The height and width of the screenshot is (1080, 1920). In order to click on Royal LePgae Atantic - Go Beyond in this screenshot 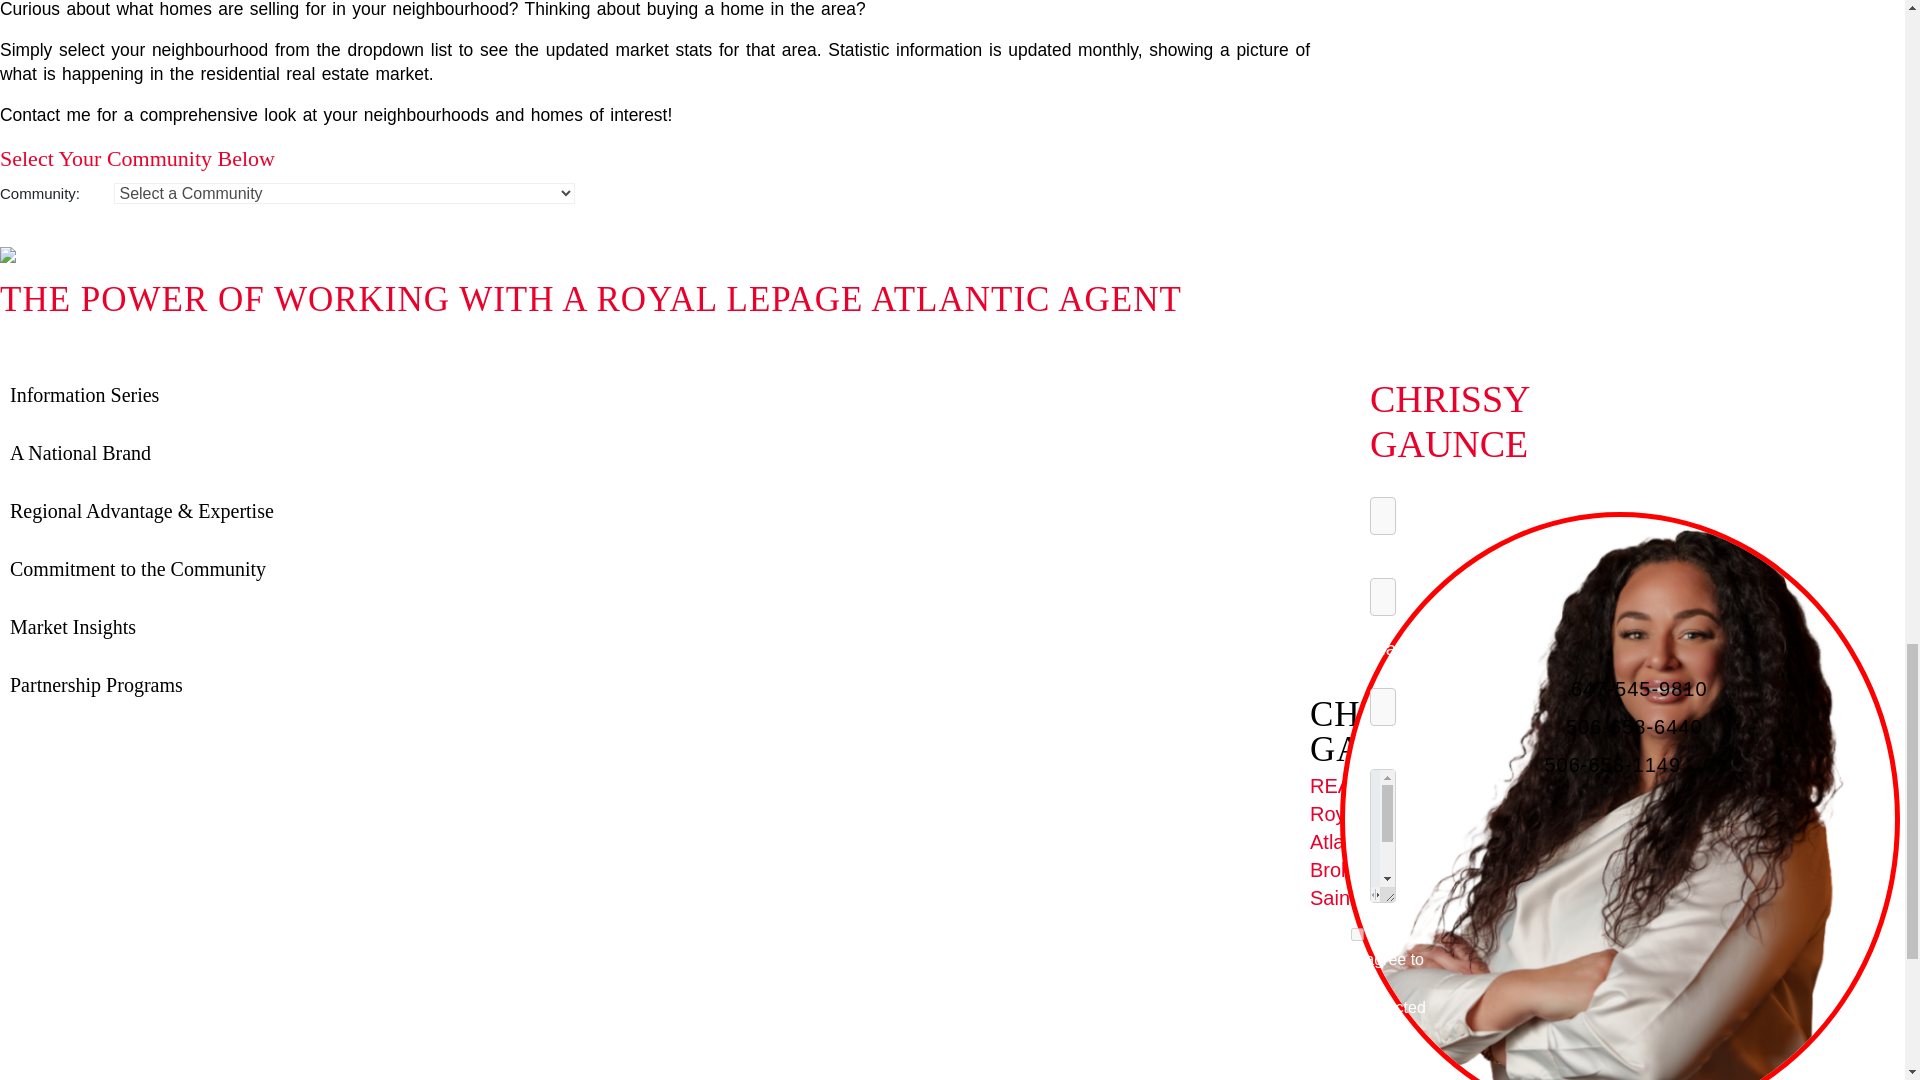, I will do `click(1624, 916)`.